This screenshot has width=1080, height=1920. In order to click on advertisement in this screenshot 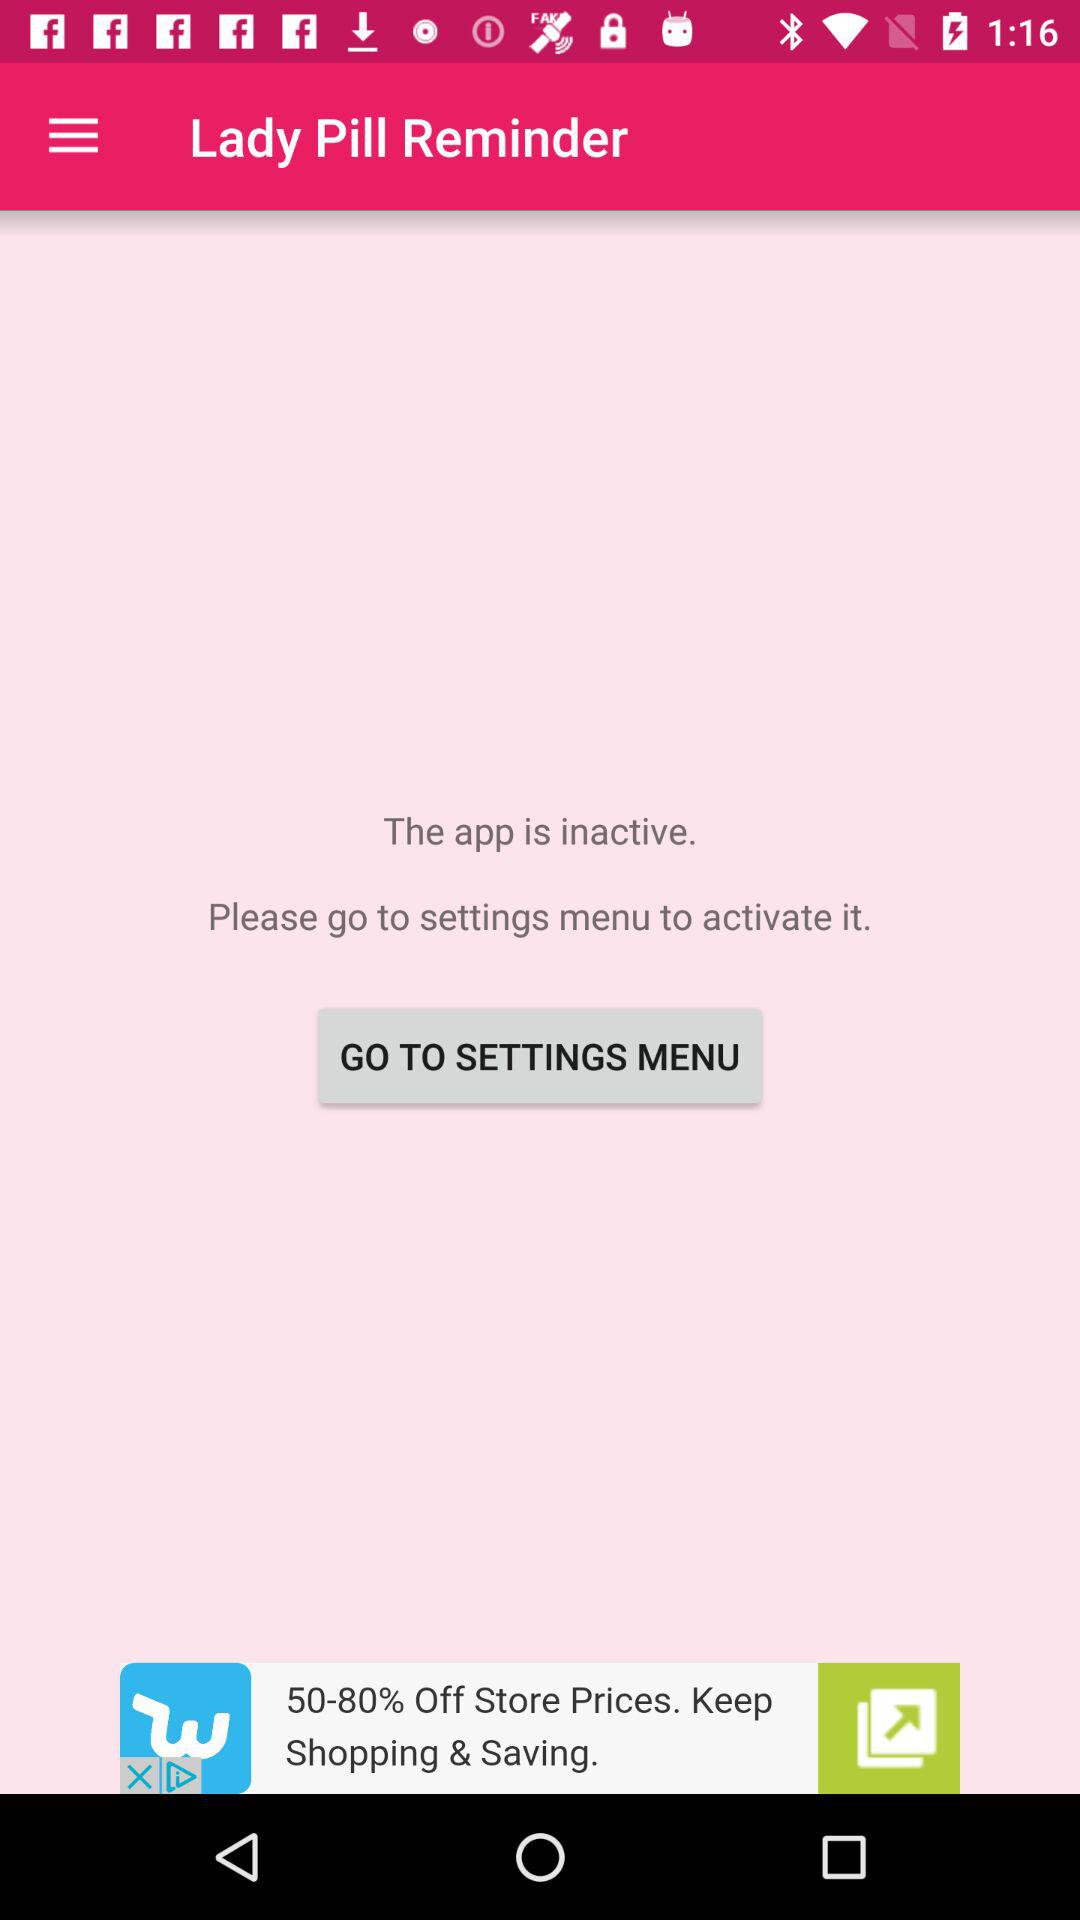, I will do `click(540, 1728)`.